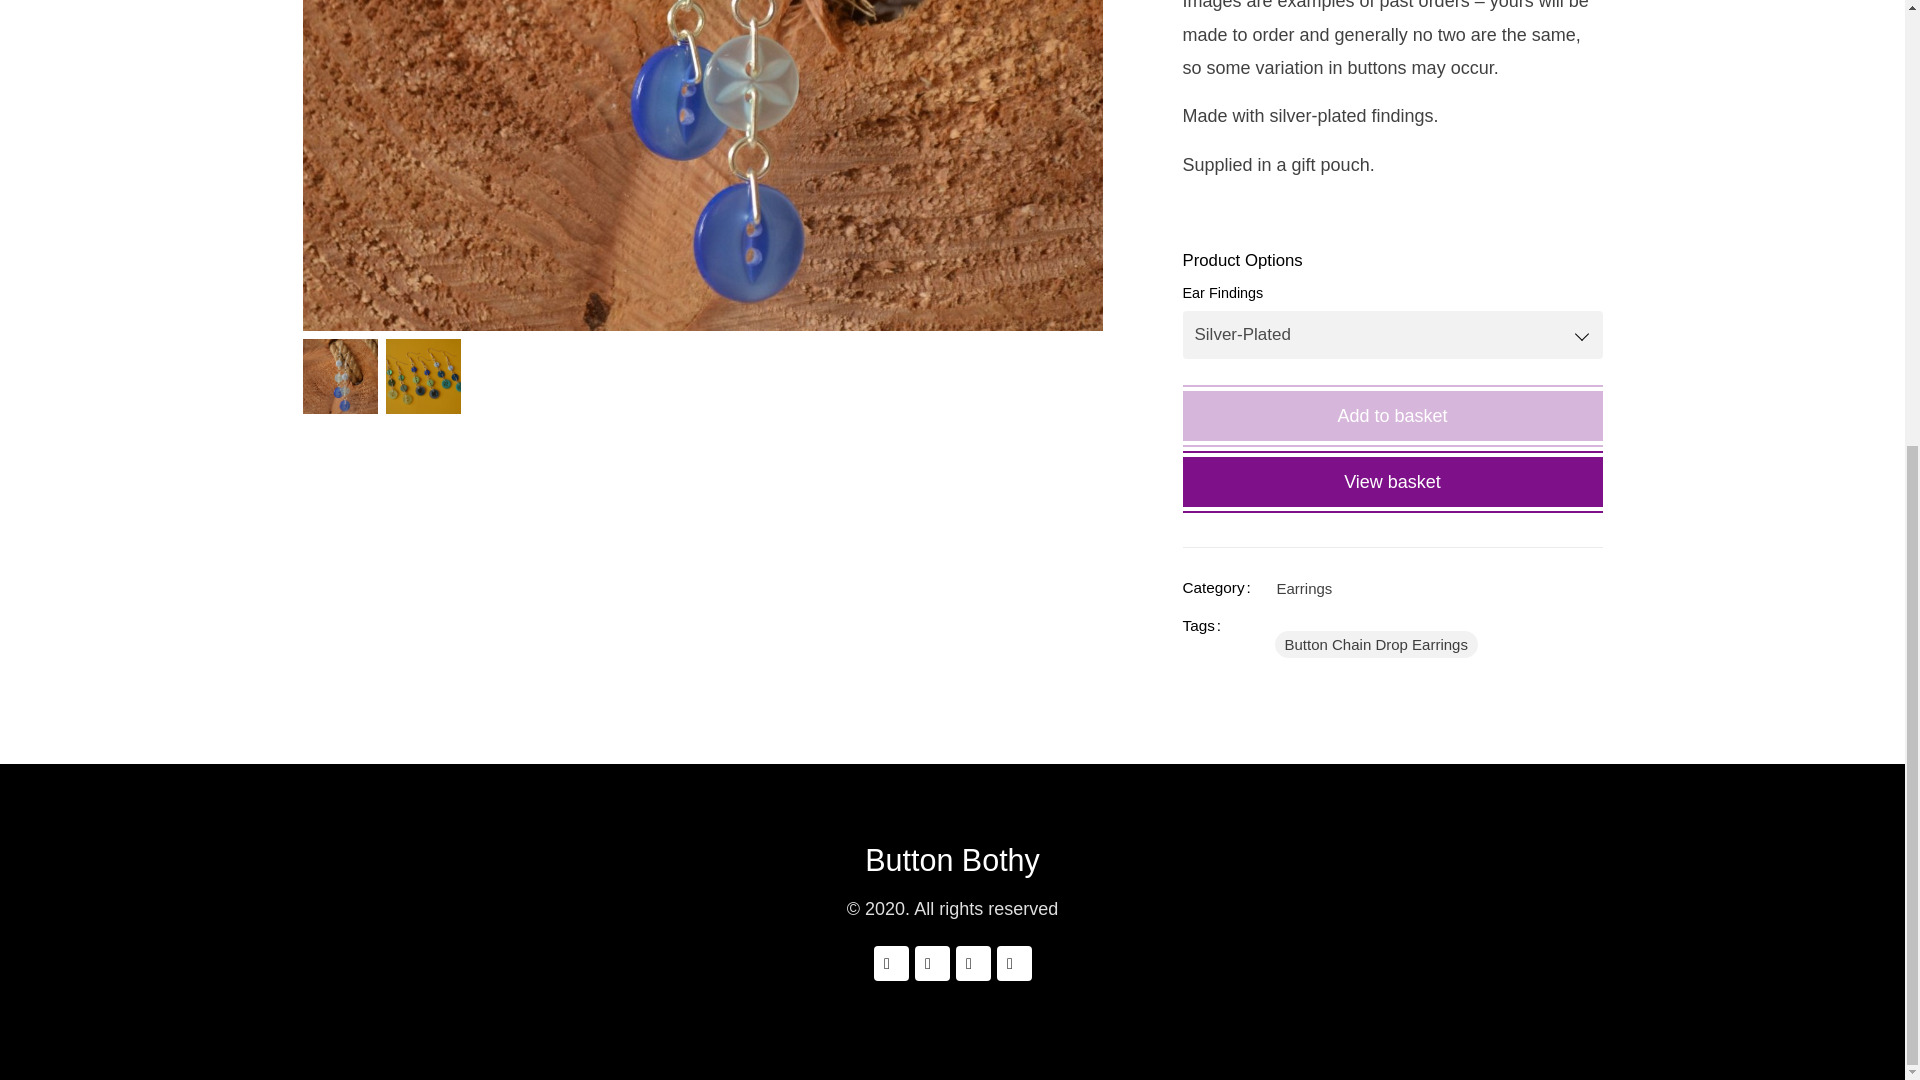  What do you see at coordinates (1392, 415) in the screenshot?
I see `Add to basket` at bounding box center [1392, 415].